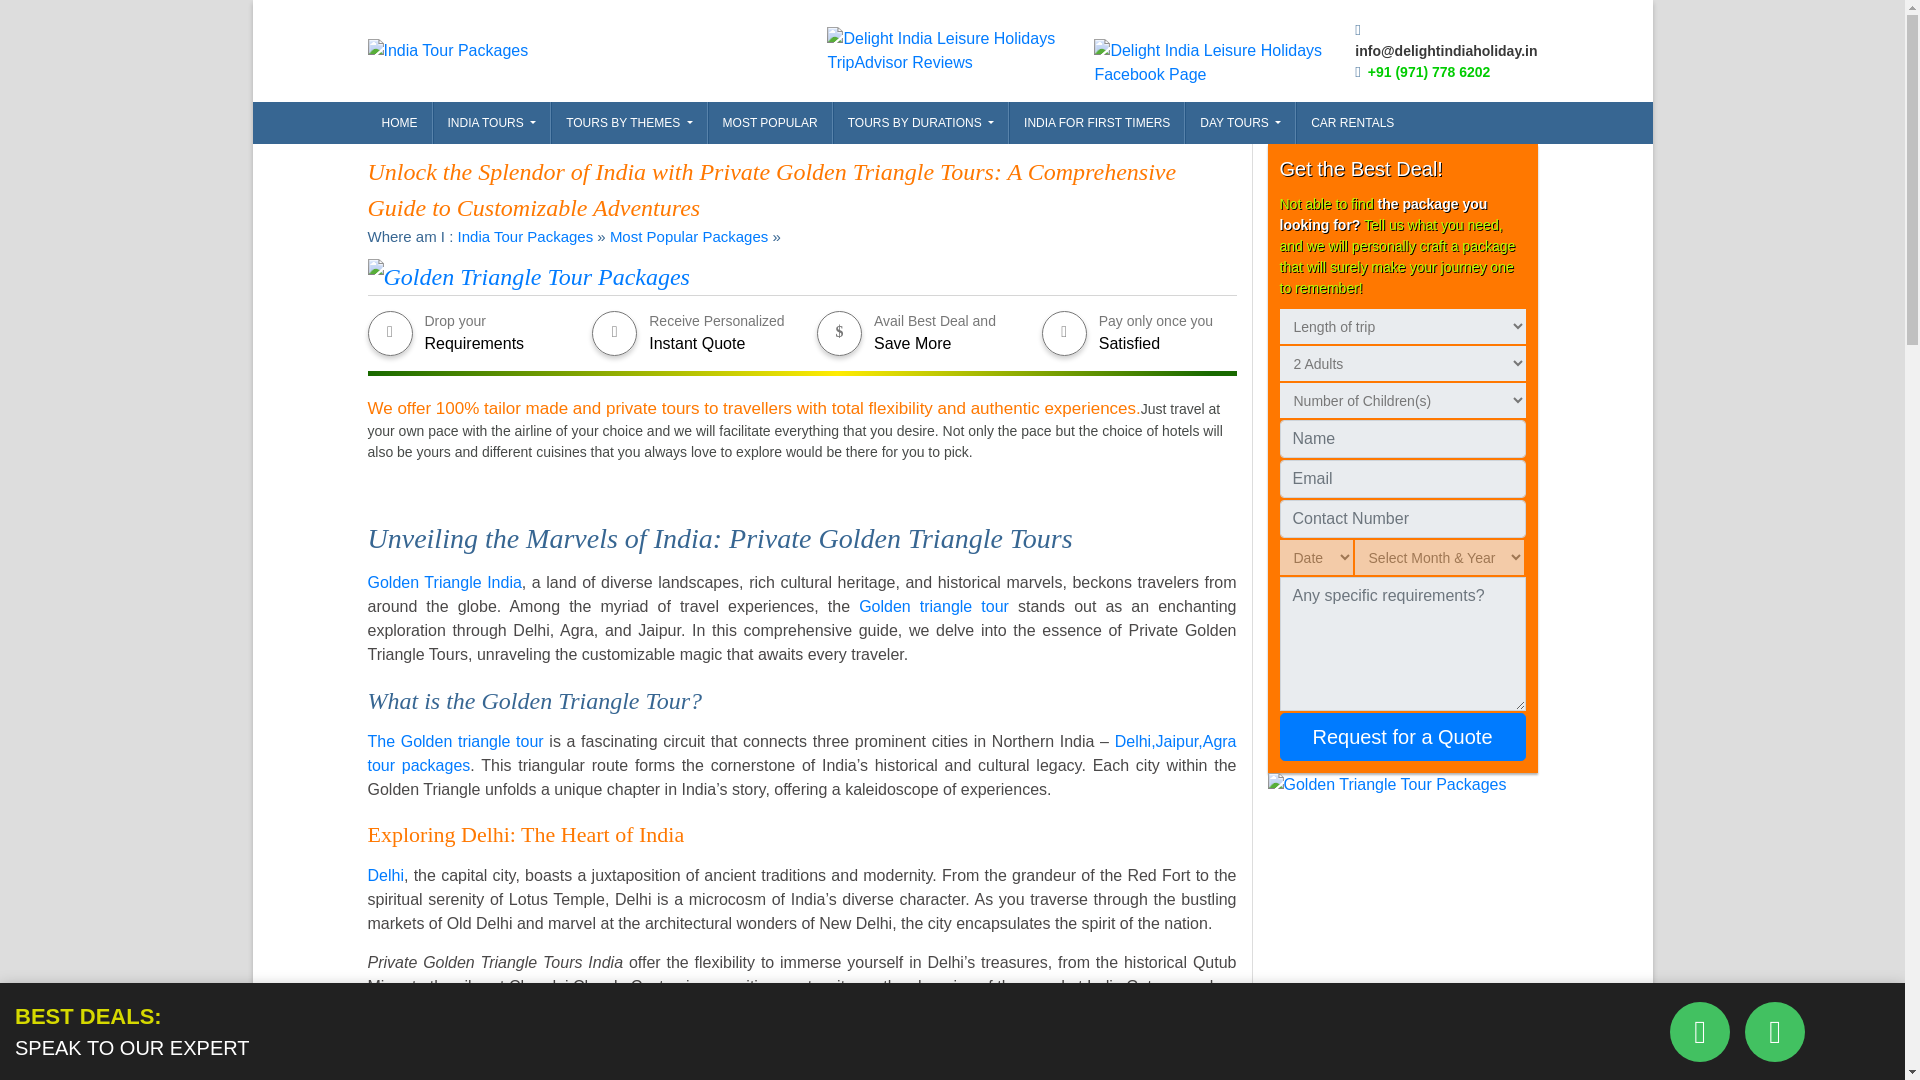  Describe the element at coordinates (628, 122) in the screenshot. I see `TOURS BY THEMES` at that location.